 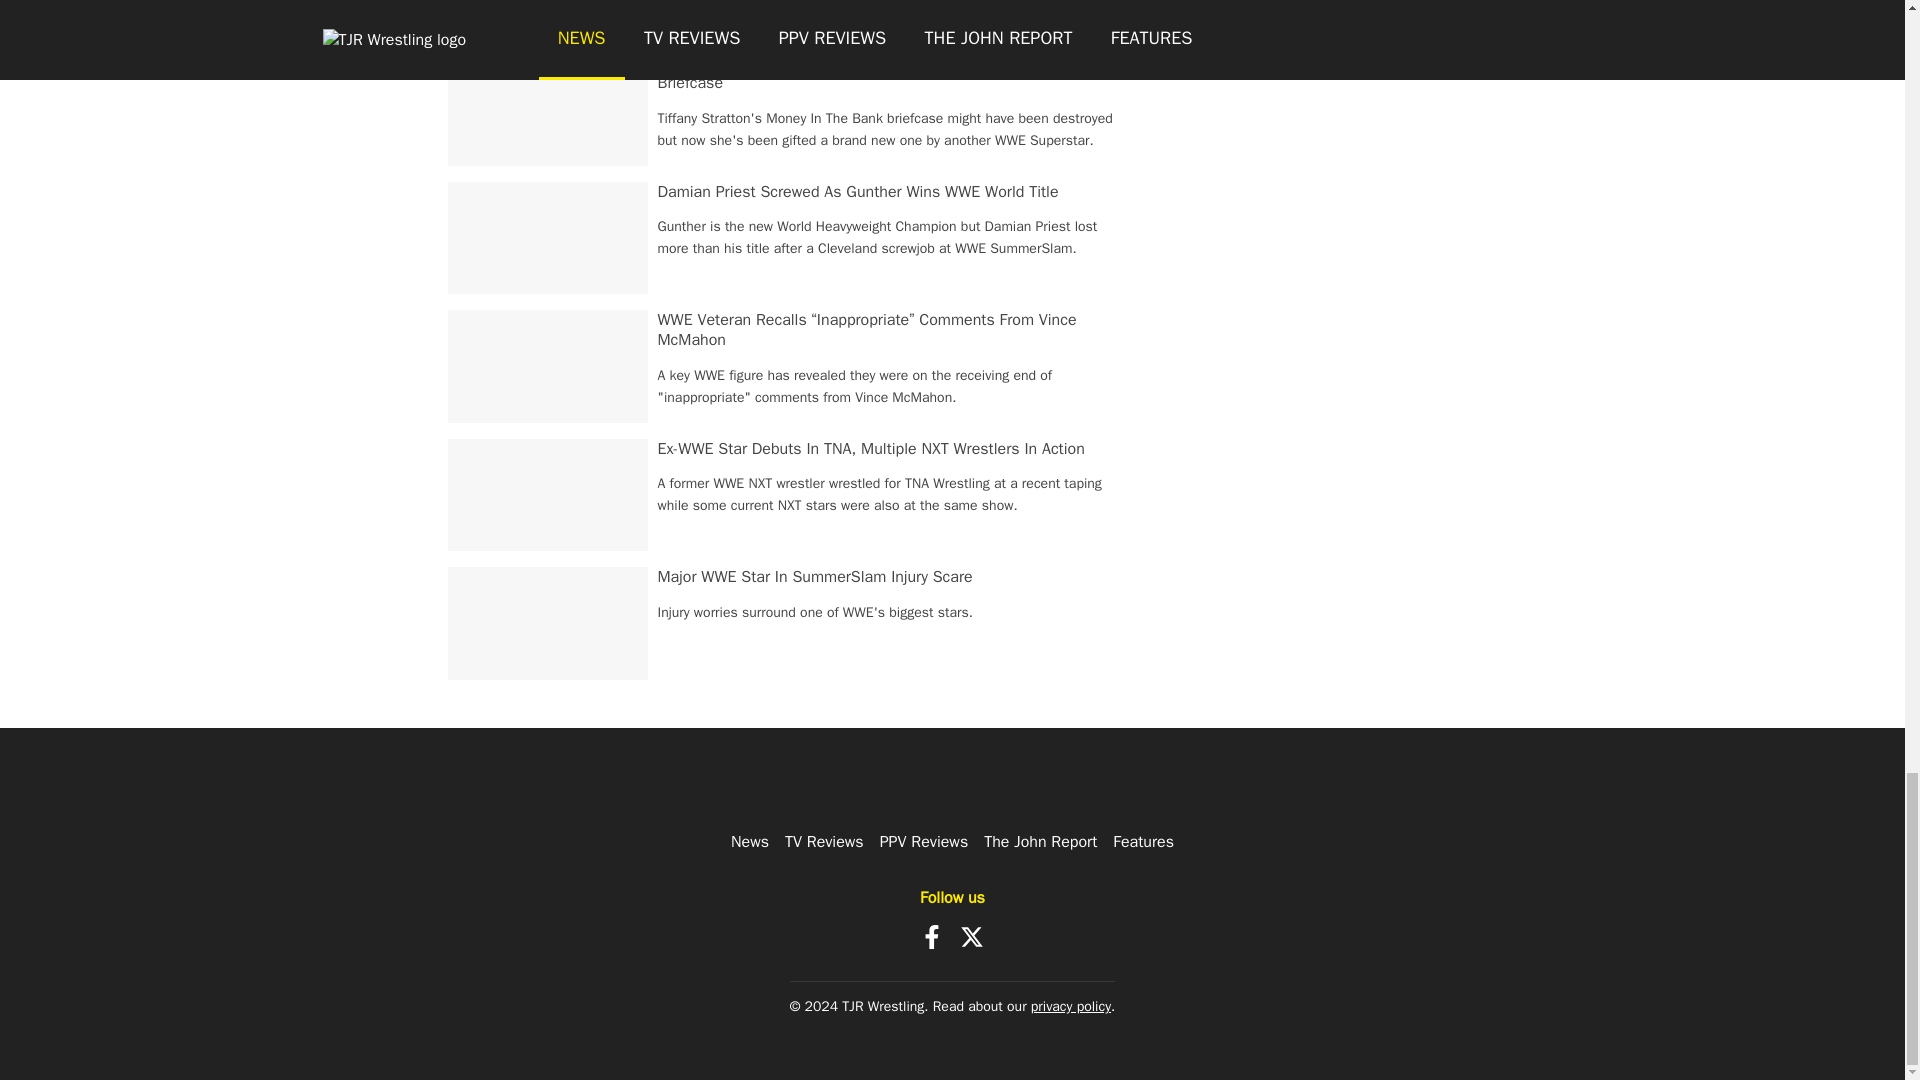 What do you see at coordinates (871, 448) in the screenshot?
I see `Ex-WWE Star Debuts In TNA, Multiple NXT Wrestlers In Action` at bounding box center [871, 448].